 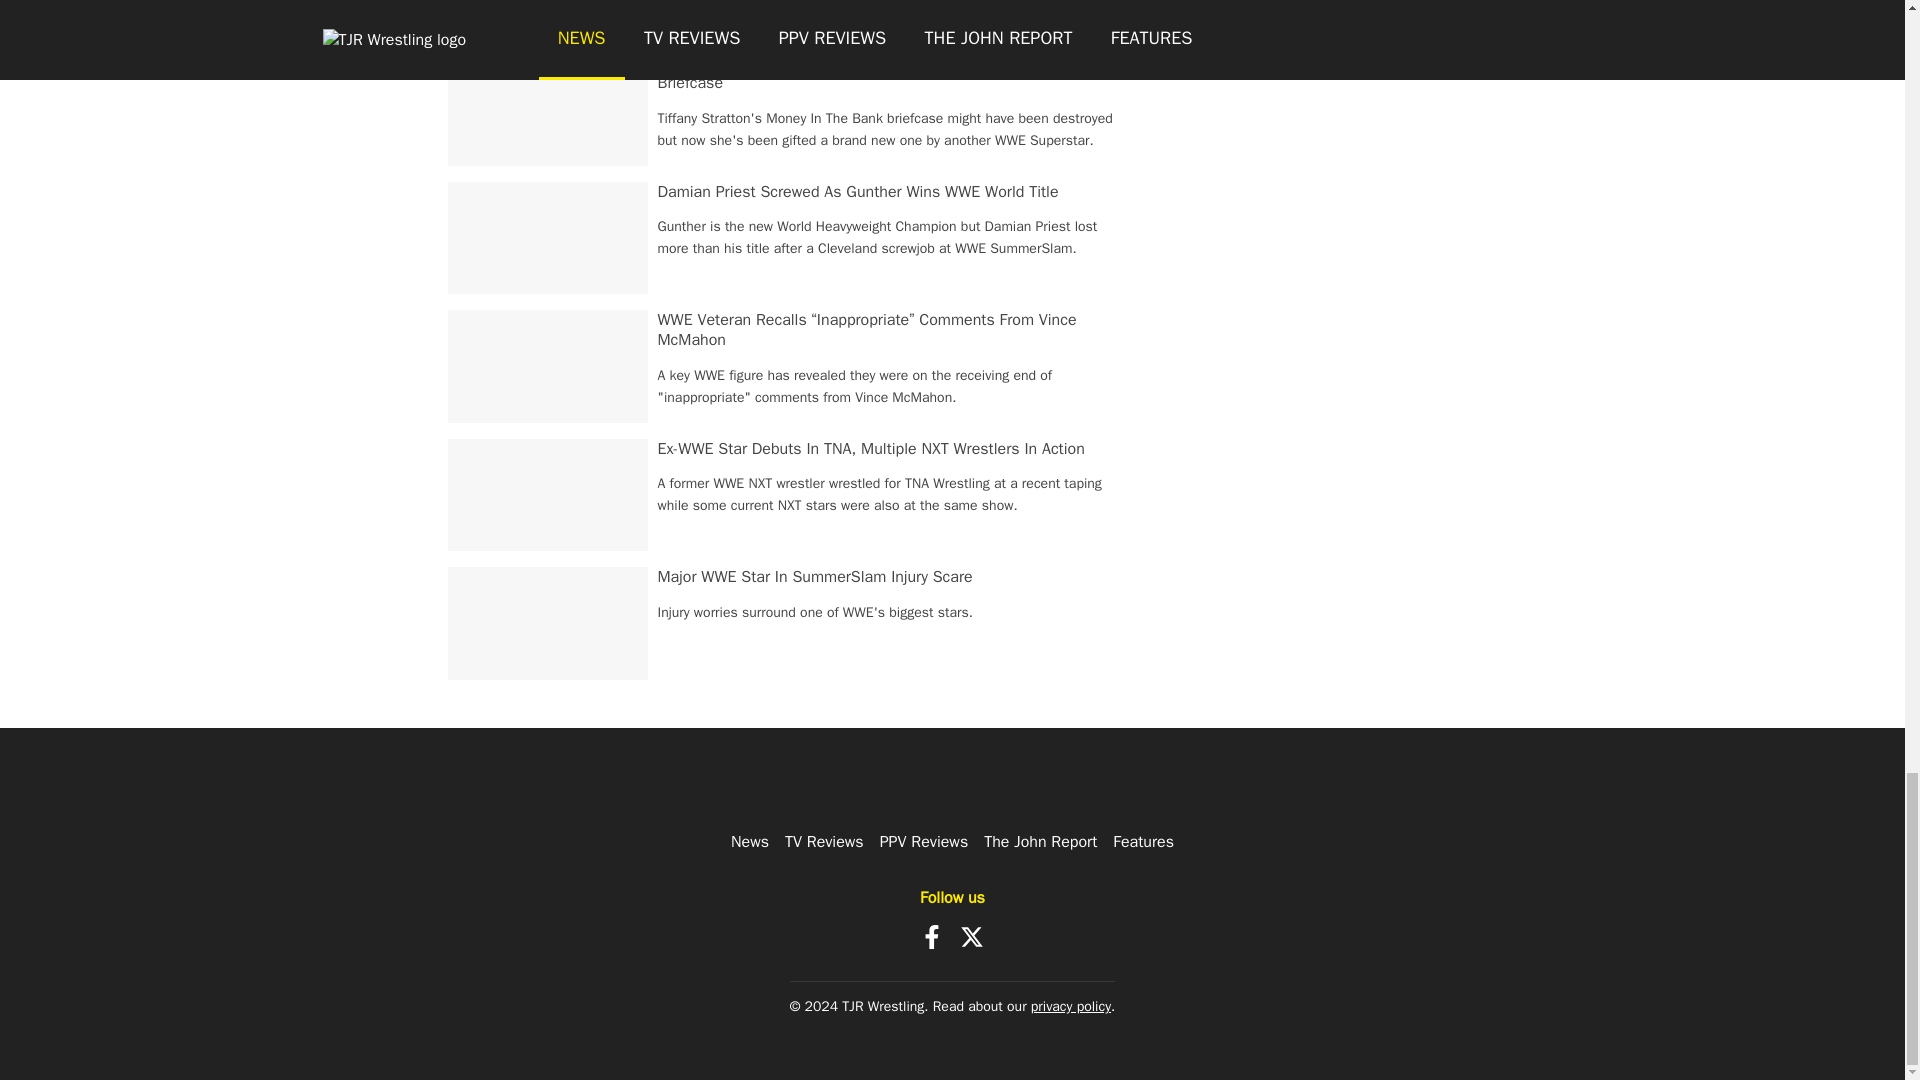 What do you see at coordinates (871, 448) in the screenshot?
I see `Ex-WWE Star Debuts In TNA, Multiple NXT Wrestlers In Action` at bounding box center [871, 448].